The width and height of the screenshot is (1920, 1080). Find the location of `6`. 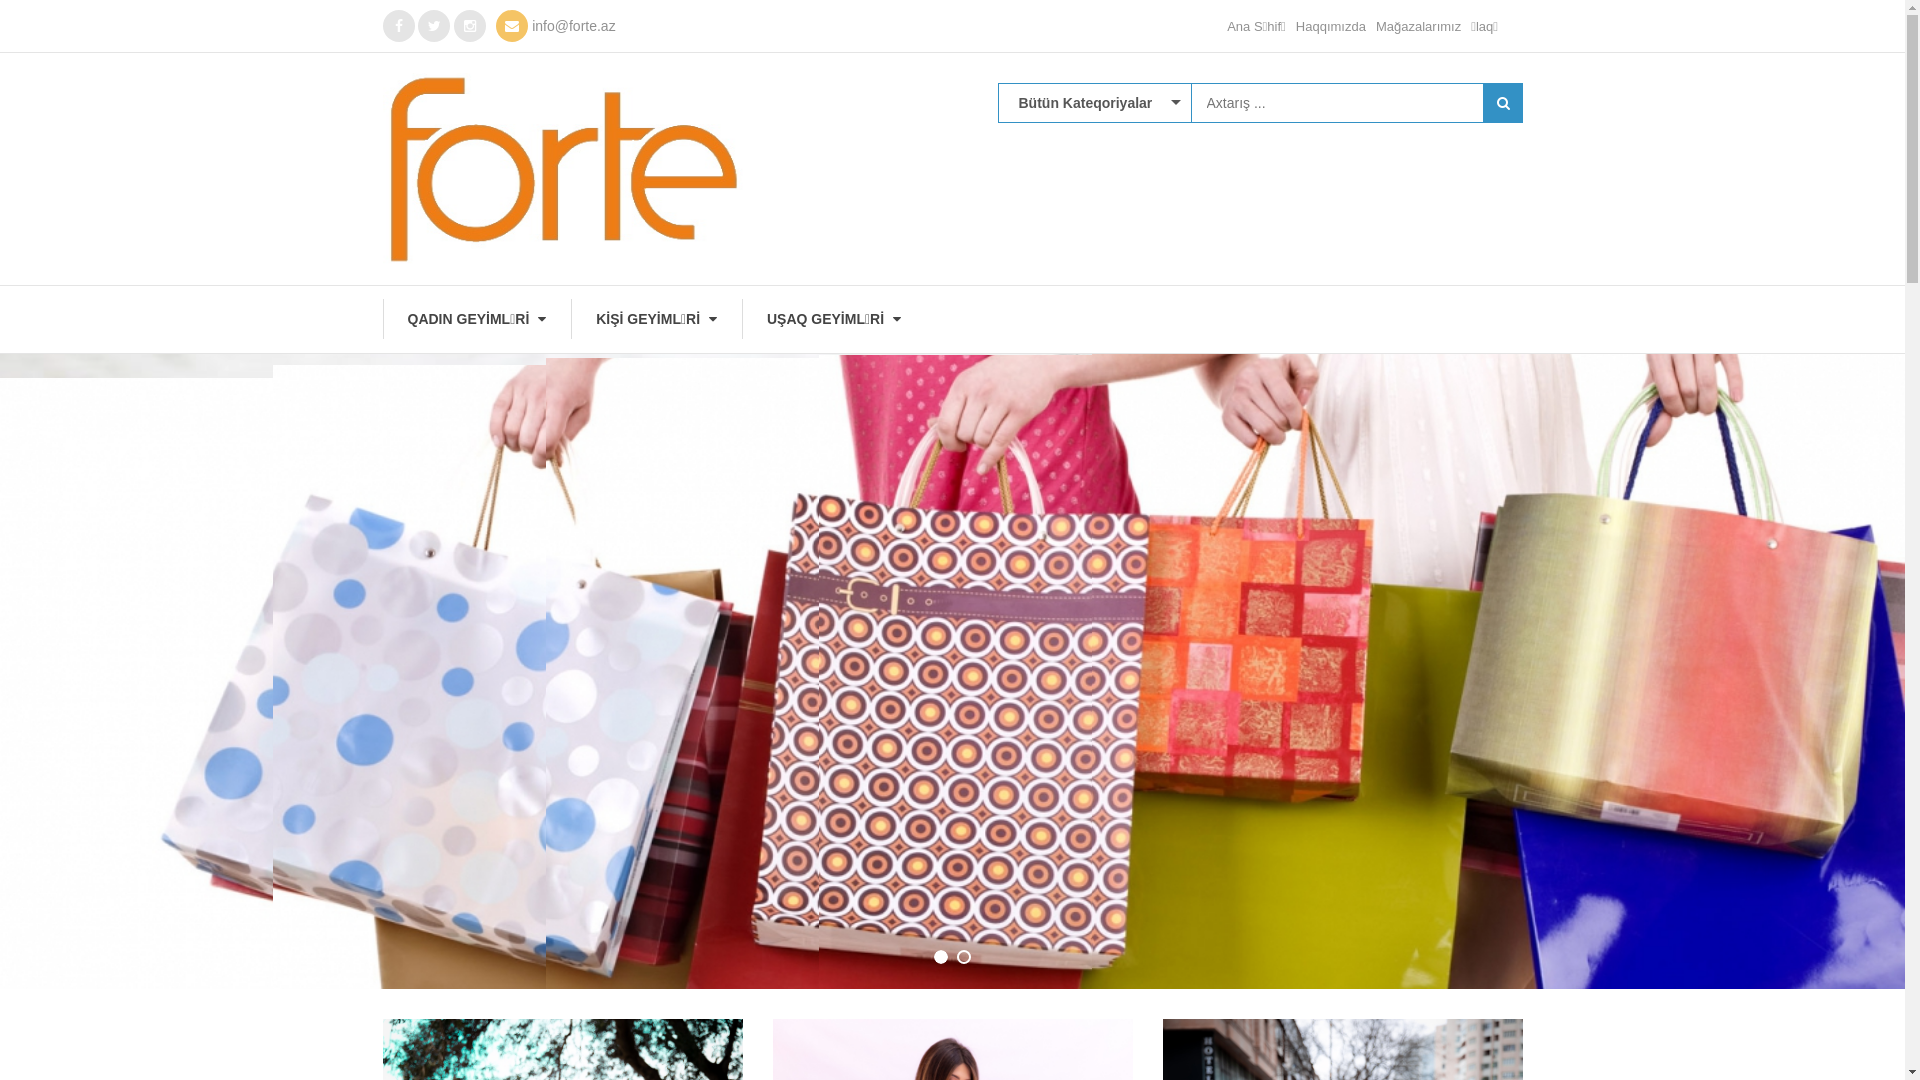

6 is located at coordinates (1098, 1031).